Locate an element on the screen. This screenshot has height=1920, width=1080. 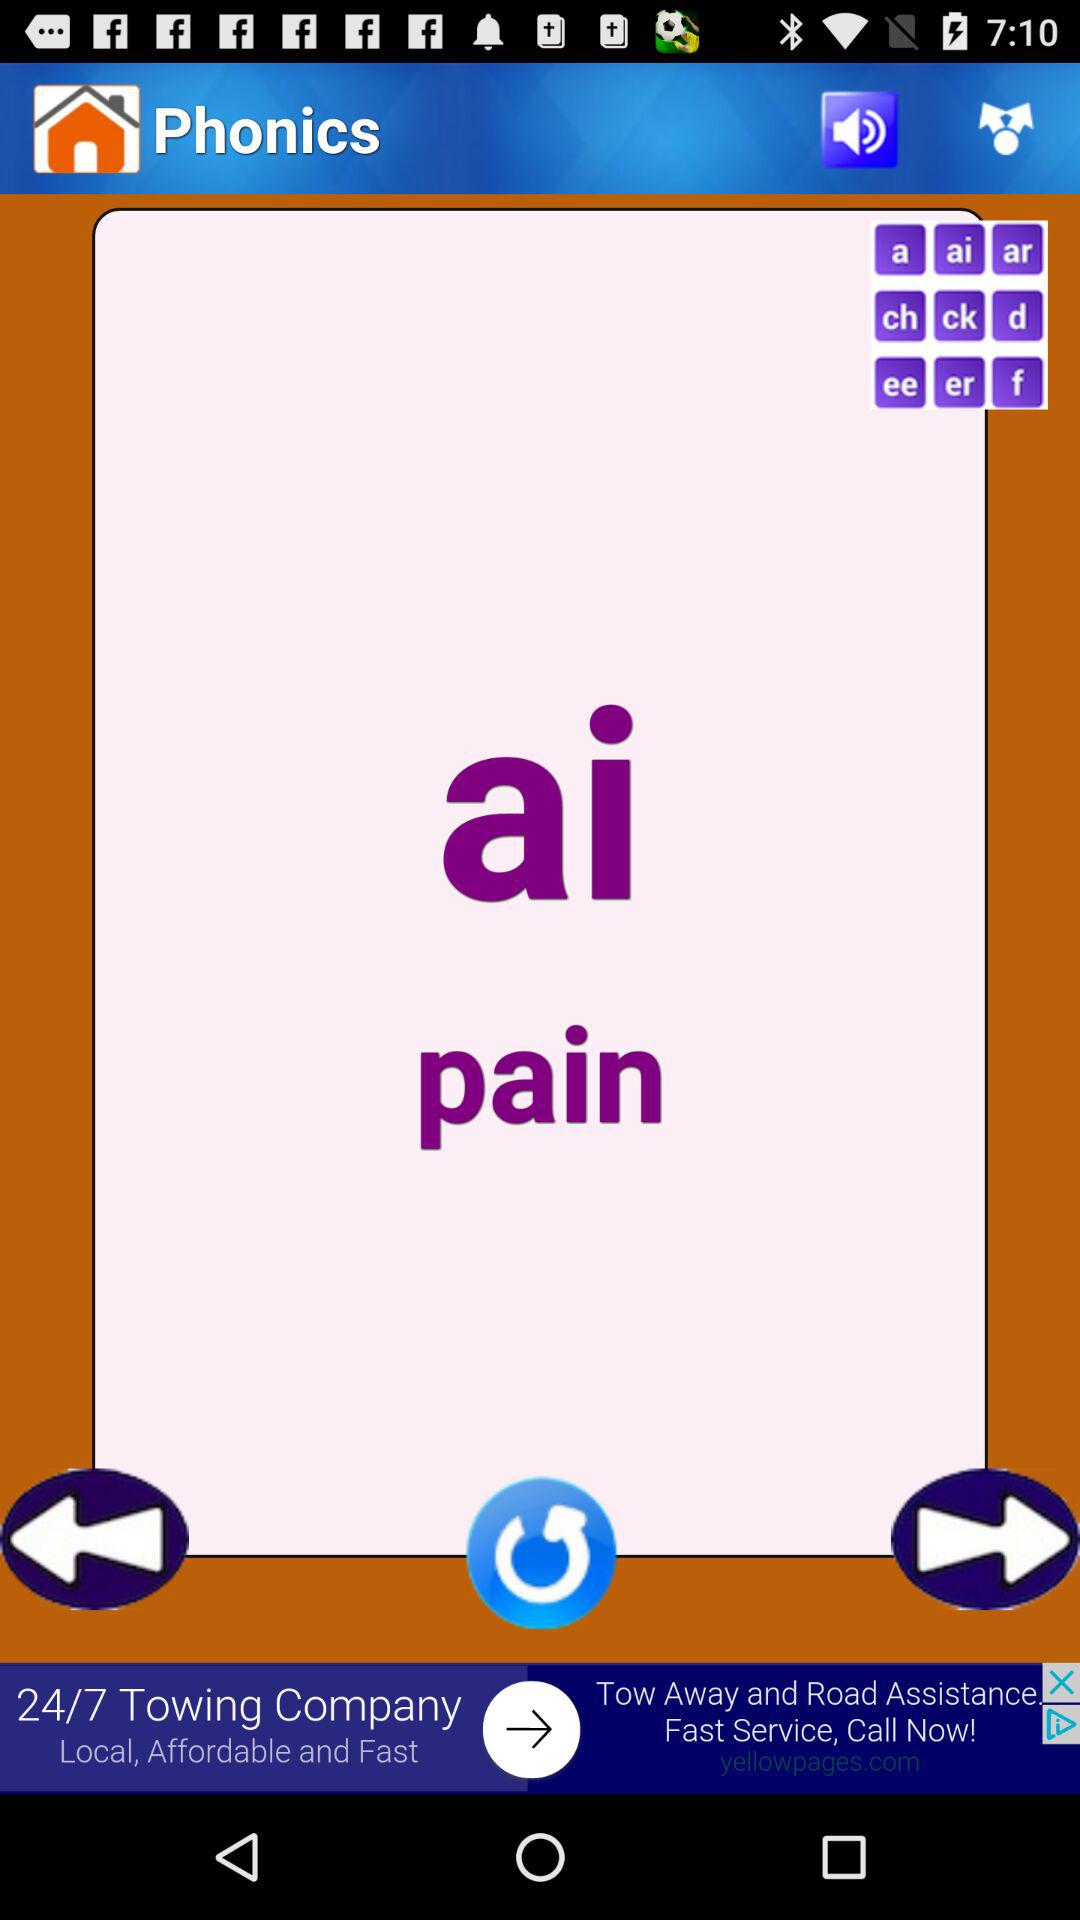
go to advertisement website is located at coordinates (540, 1728).